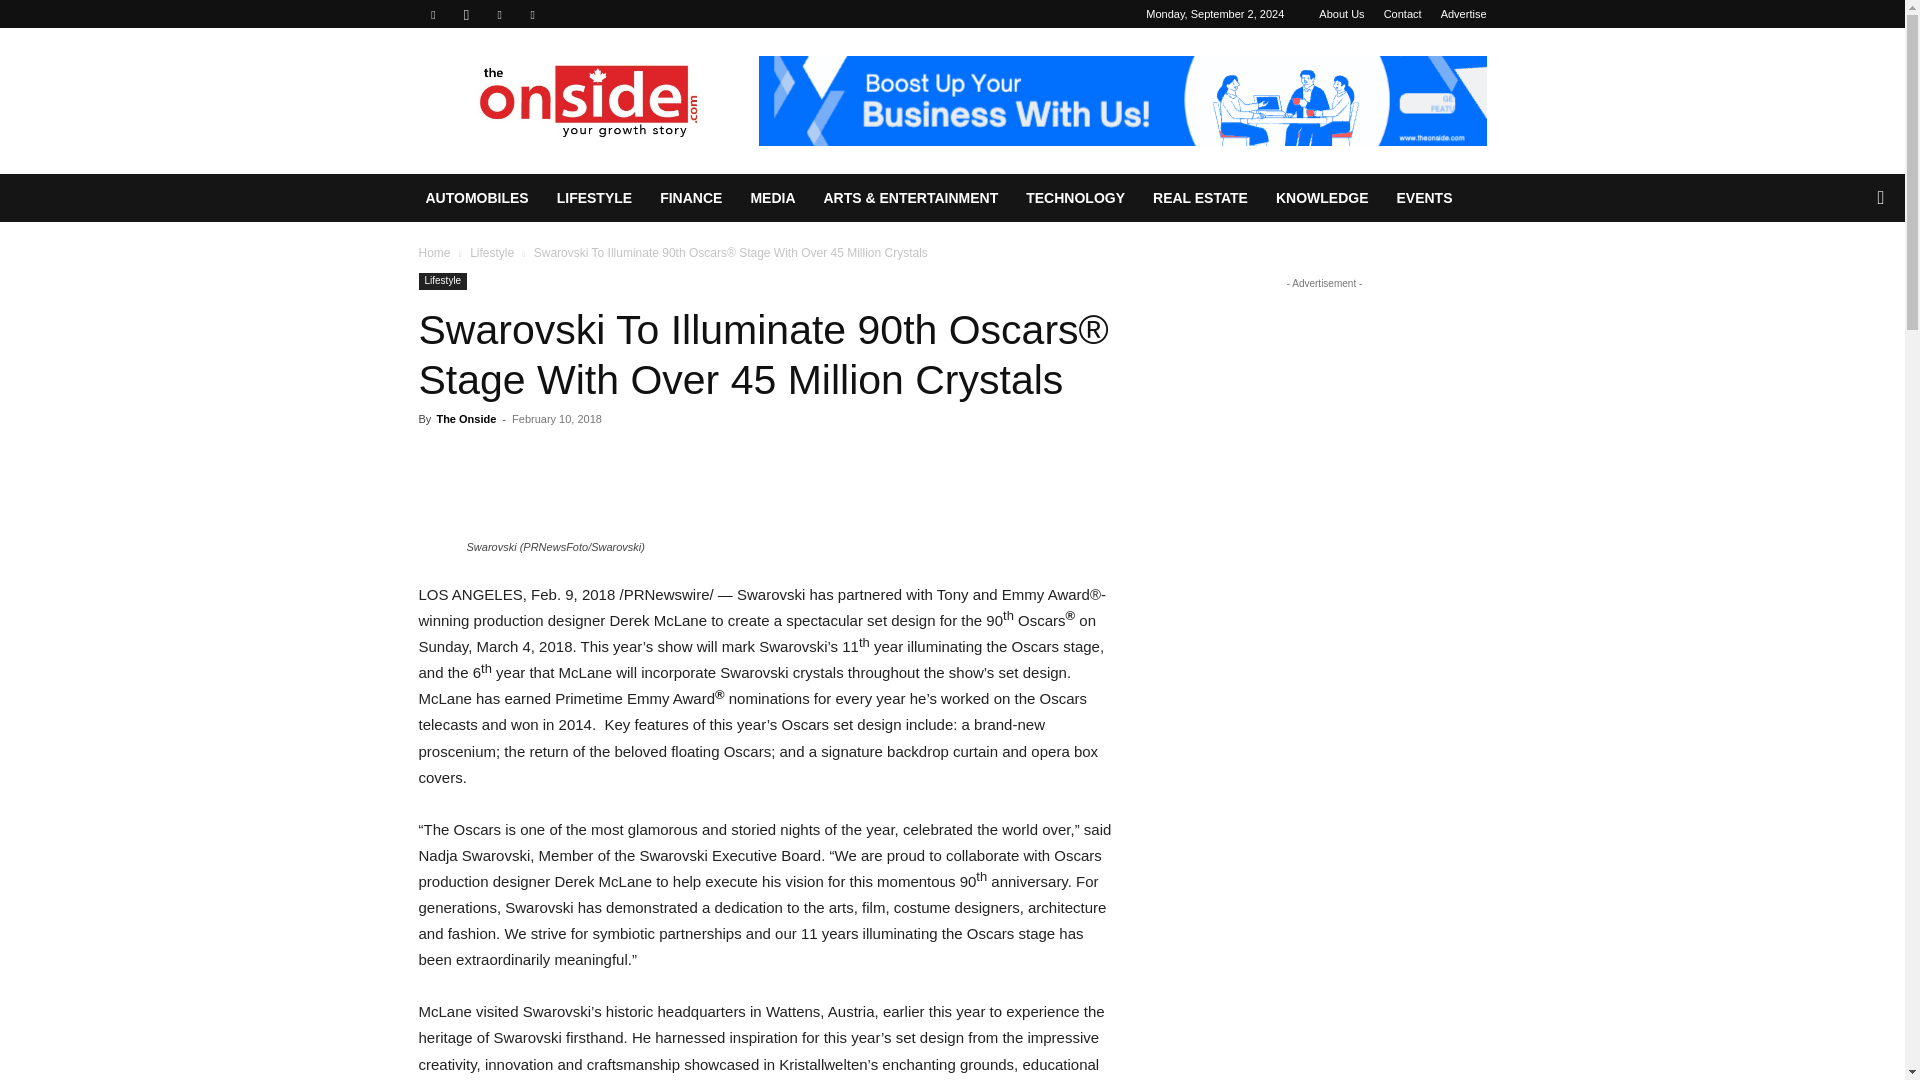 The image size is (1920, 1080). I want to click on FINANCE, so click(690, 198).